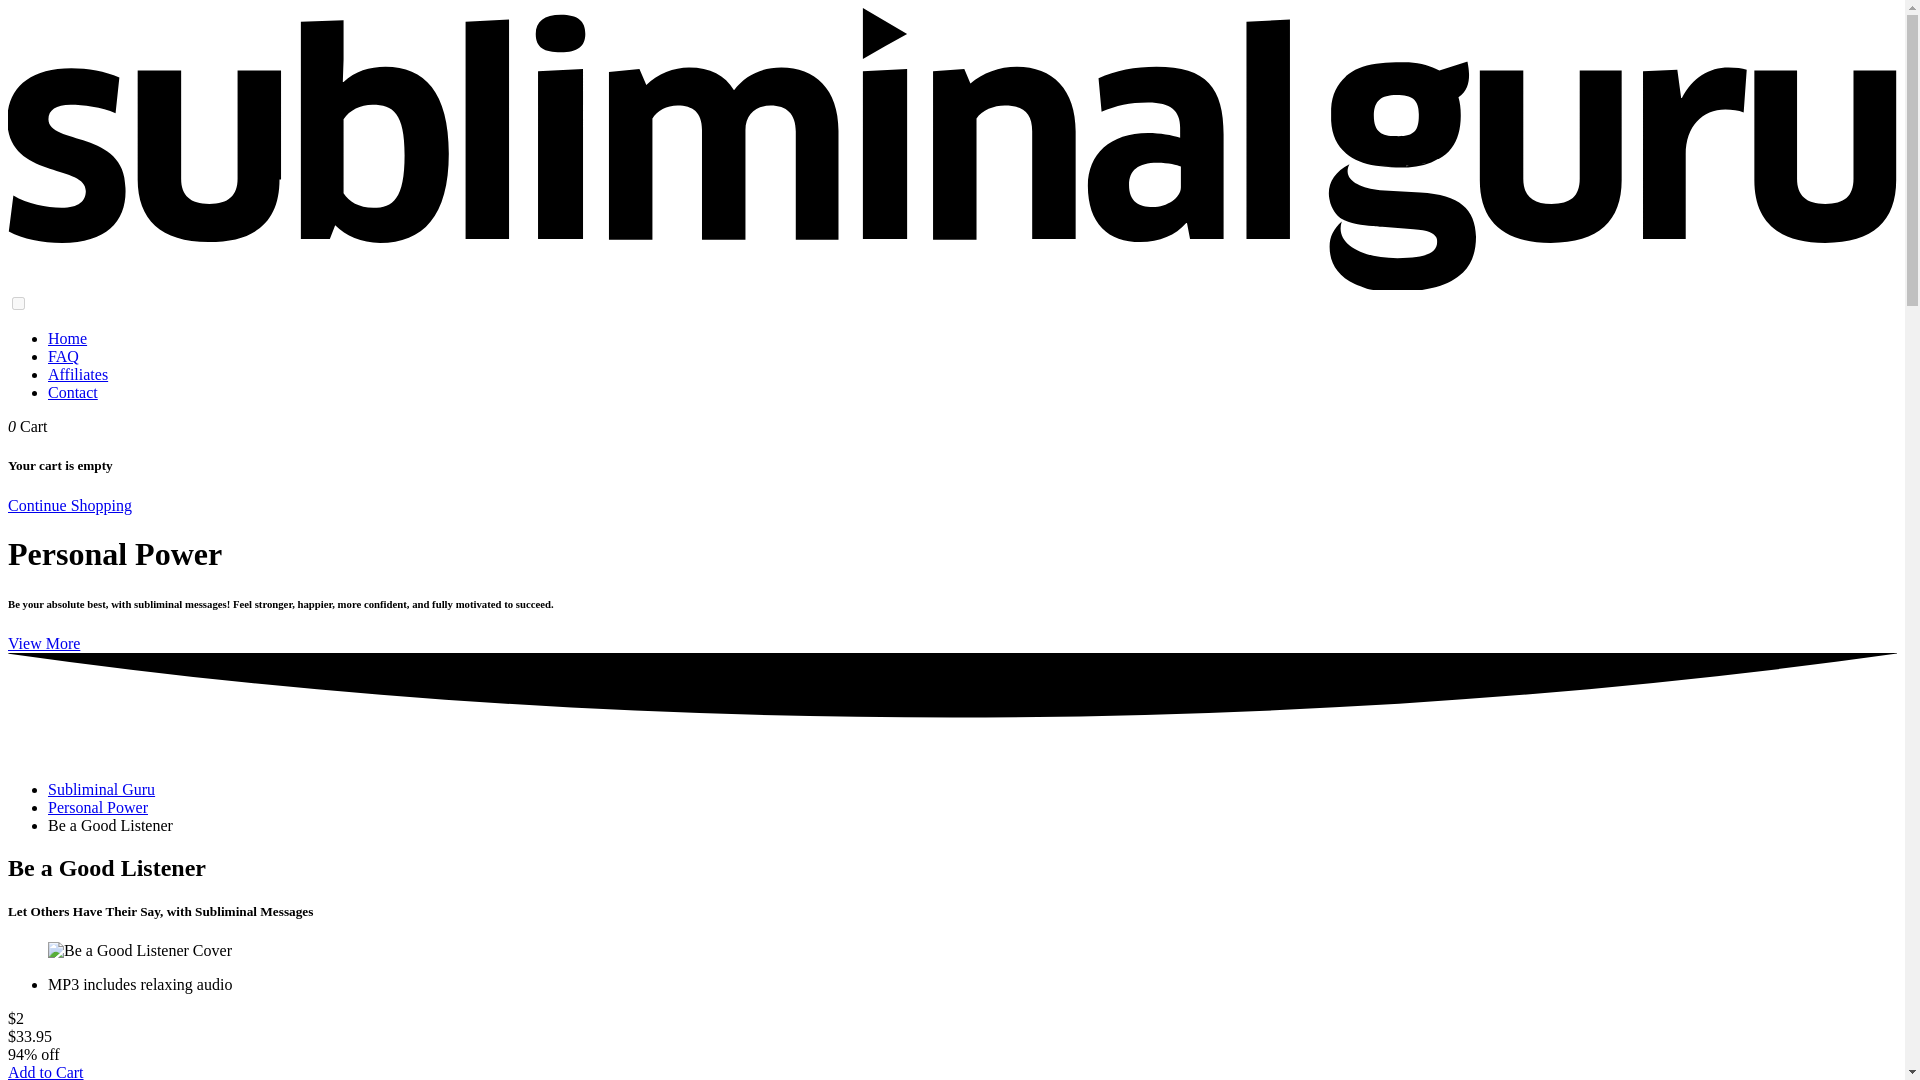 The height and width of the screenshot is (1080, 1920). Describe the element at coordinates (46, 1072) in the screenshot. I see `Add to Cart` at that location.